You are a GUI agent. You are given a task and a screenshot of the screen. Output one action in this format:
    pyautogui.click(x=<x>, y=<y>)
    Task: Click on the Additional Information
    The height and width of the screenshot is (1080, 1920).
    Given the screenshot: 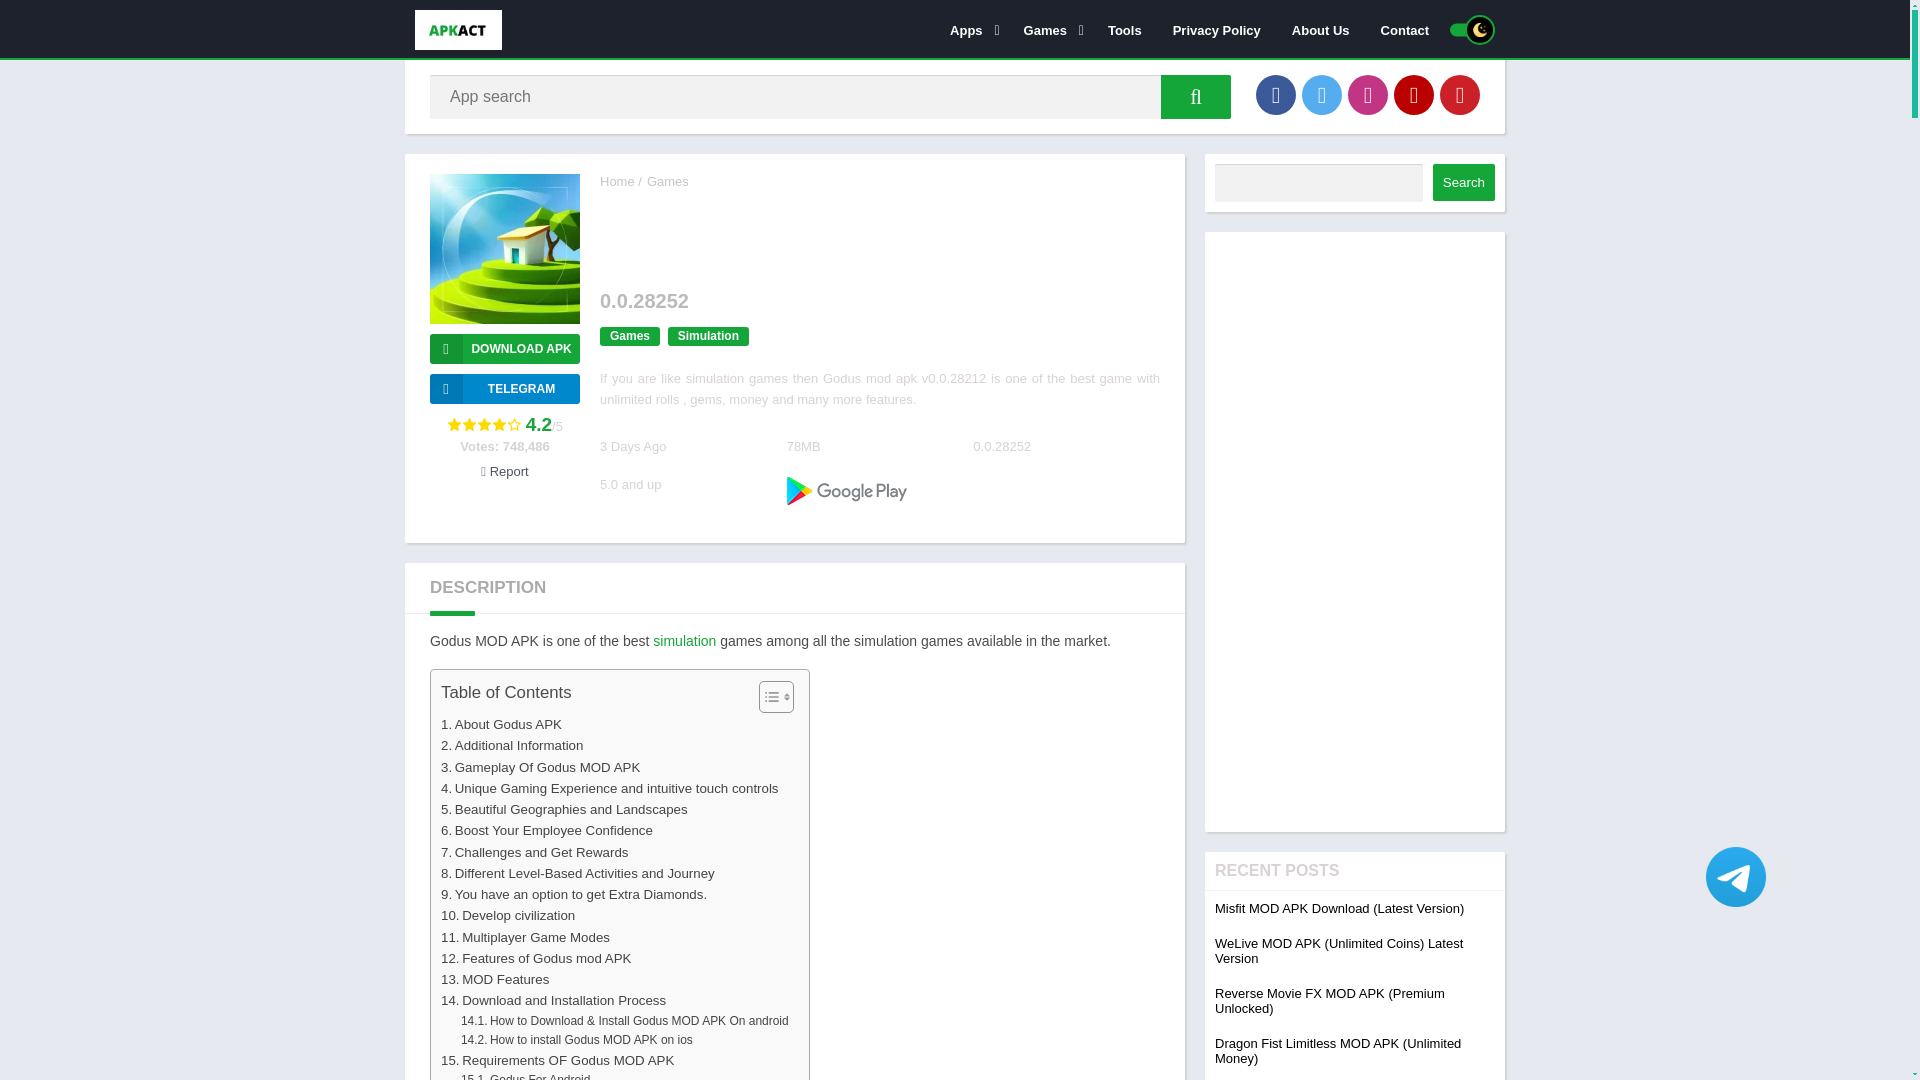 What is the action you would take?
    pyautogui.click(x=512, y=746)
    